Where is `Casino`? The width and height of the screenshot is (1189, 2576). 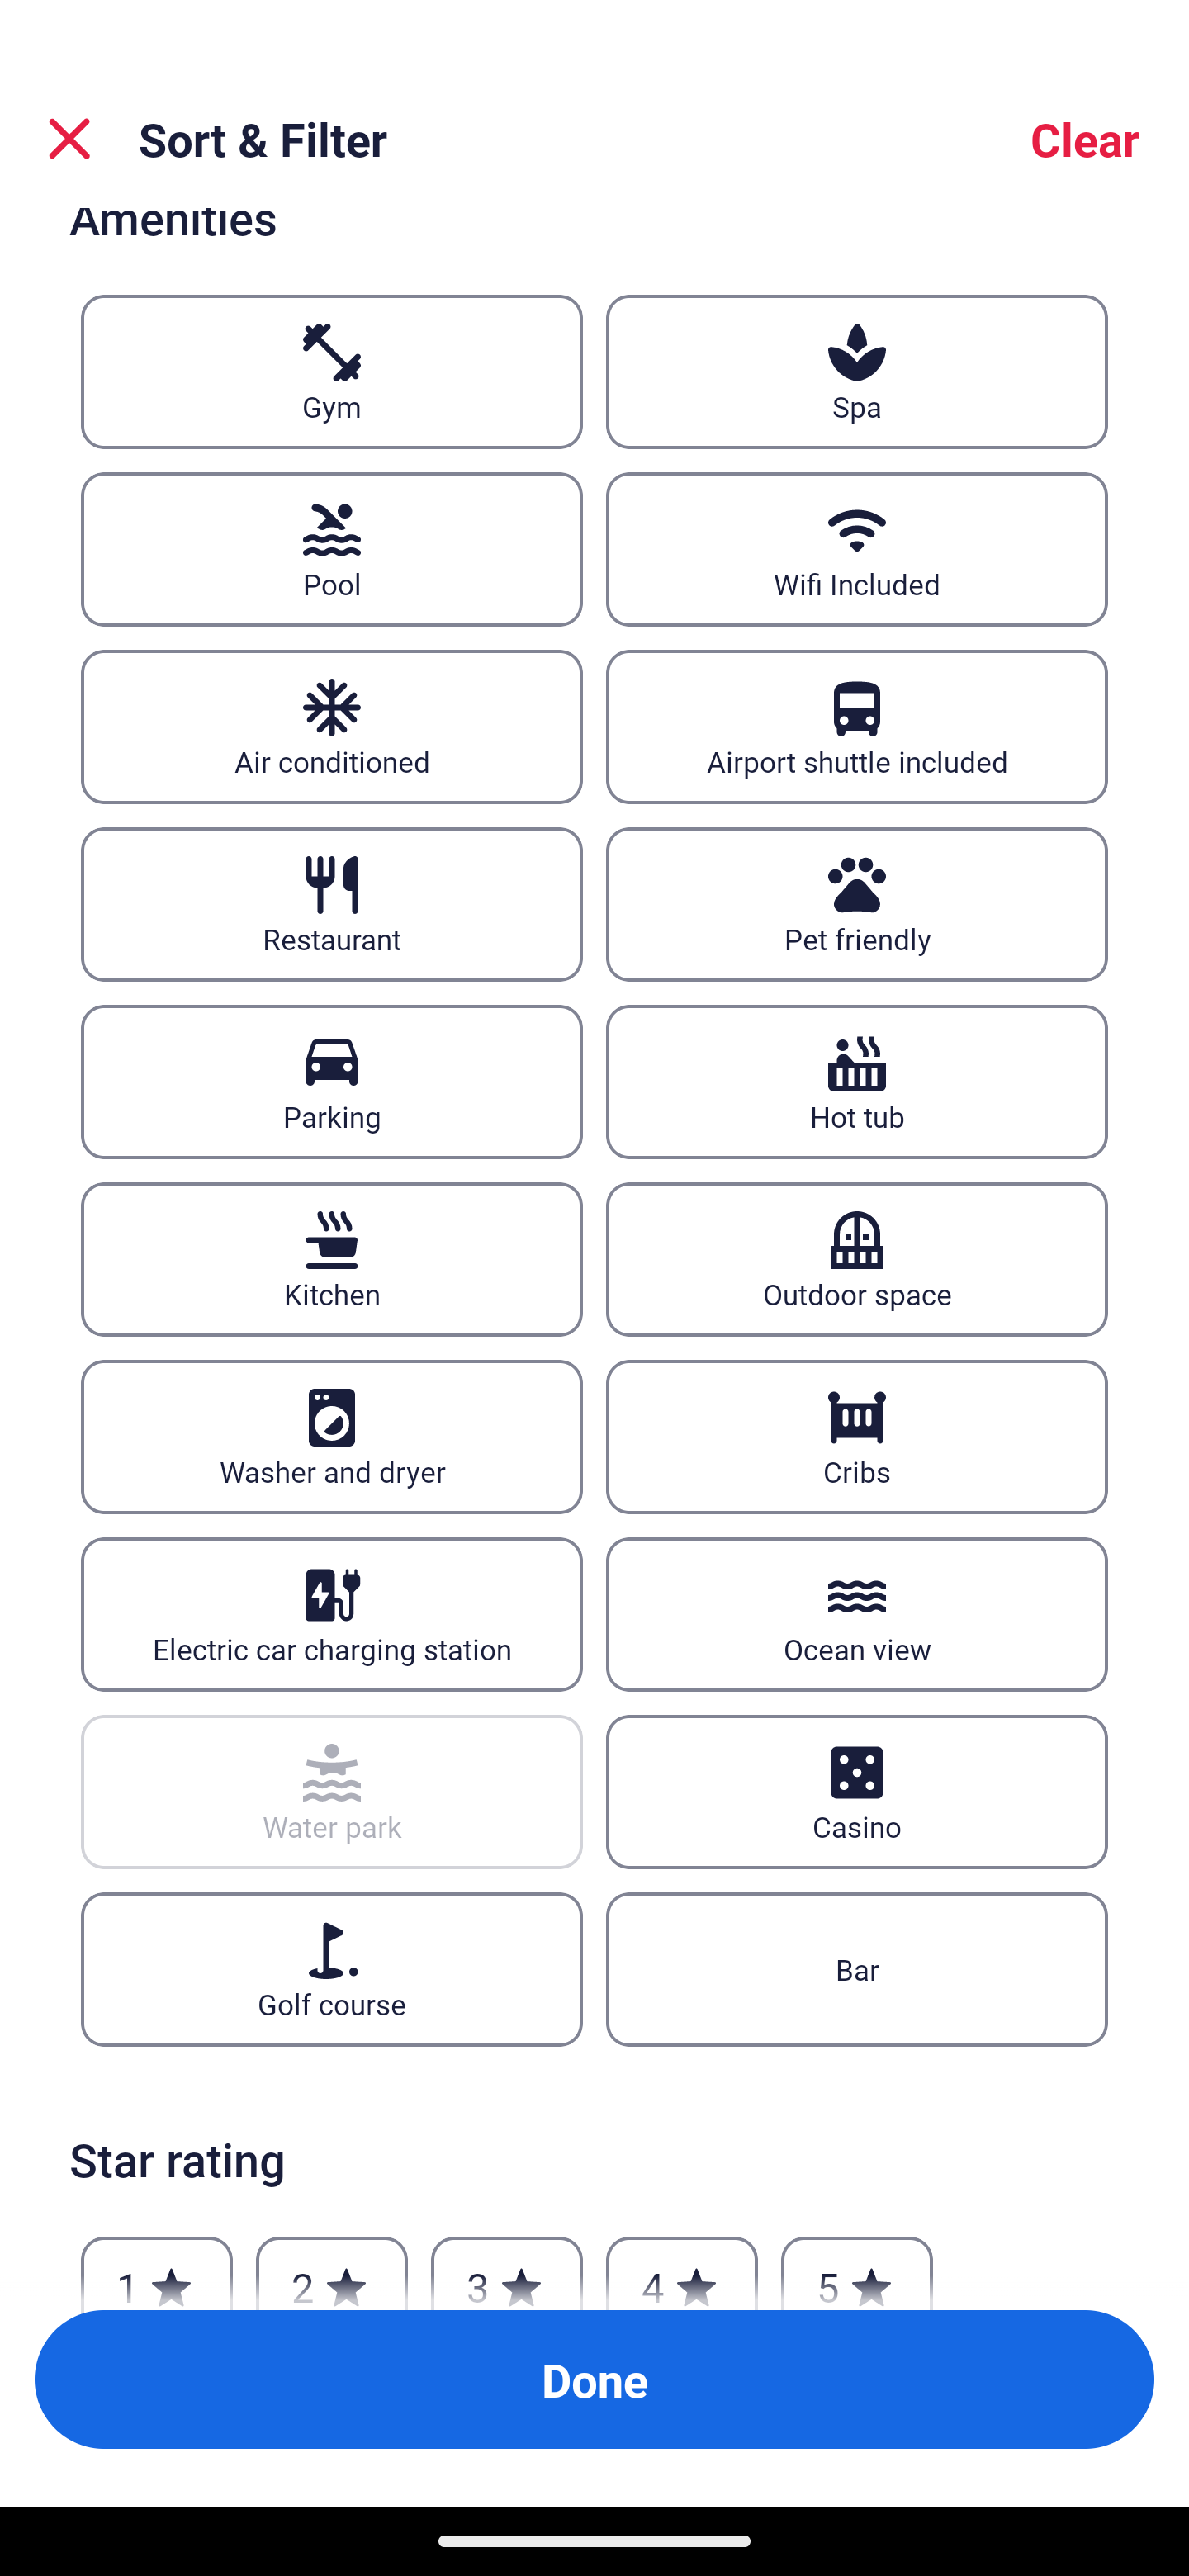 Casino is located at coordinates (857, 1792).